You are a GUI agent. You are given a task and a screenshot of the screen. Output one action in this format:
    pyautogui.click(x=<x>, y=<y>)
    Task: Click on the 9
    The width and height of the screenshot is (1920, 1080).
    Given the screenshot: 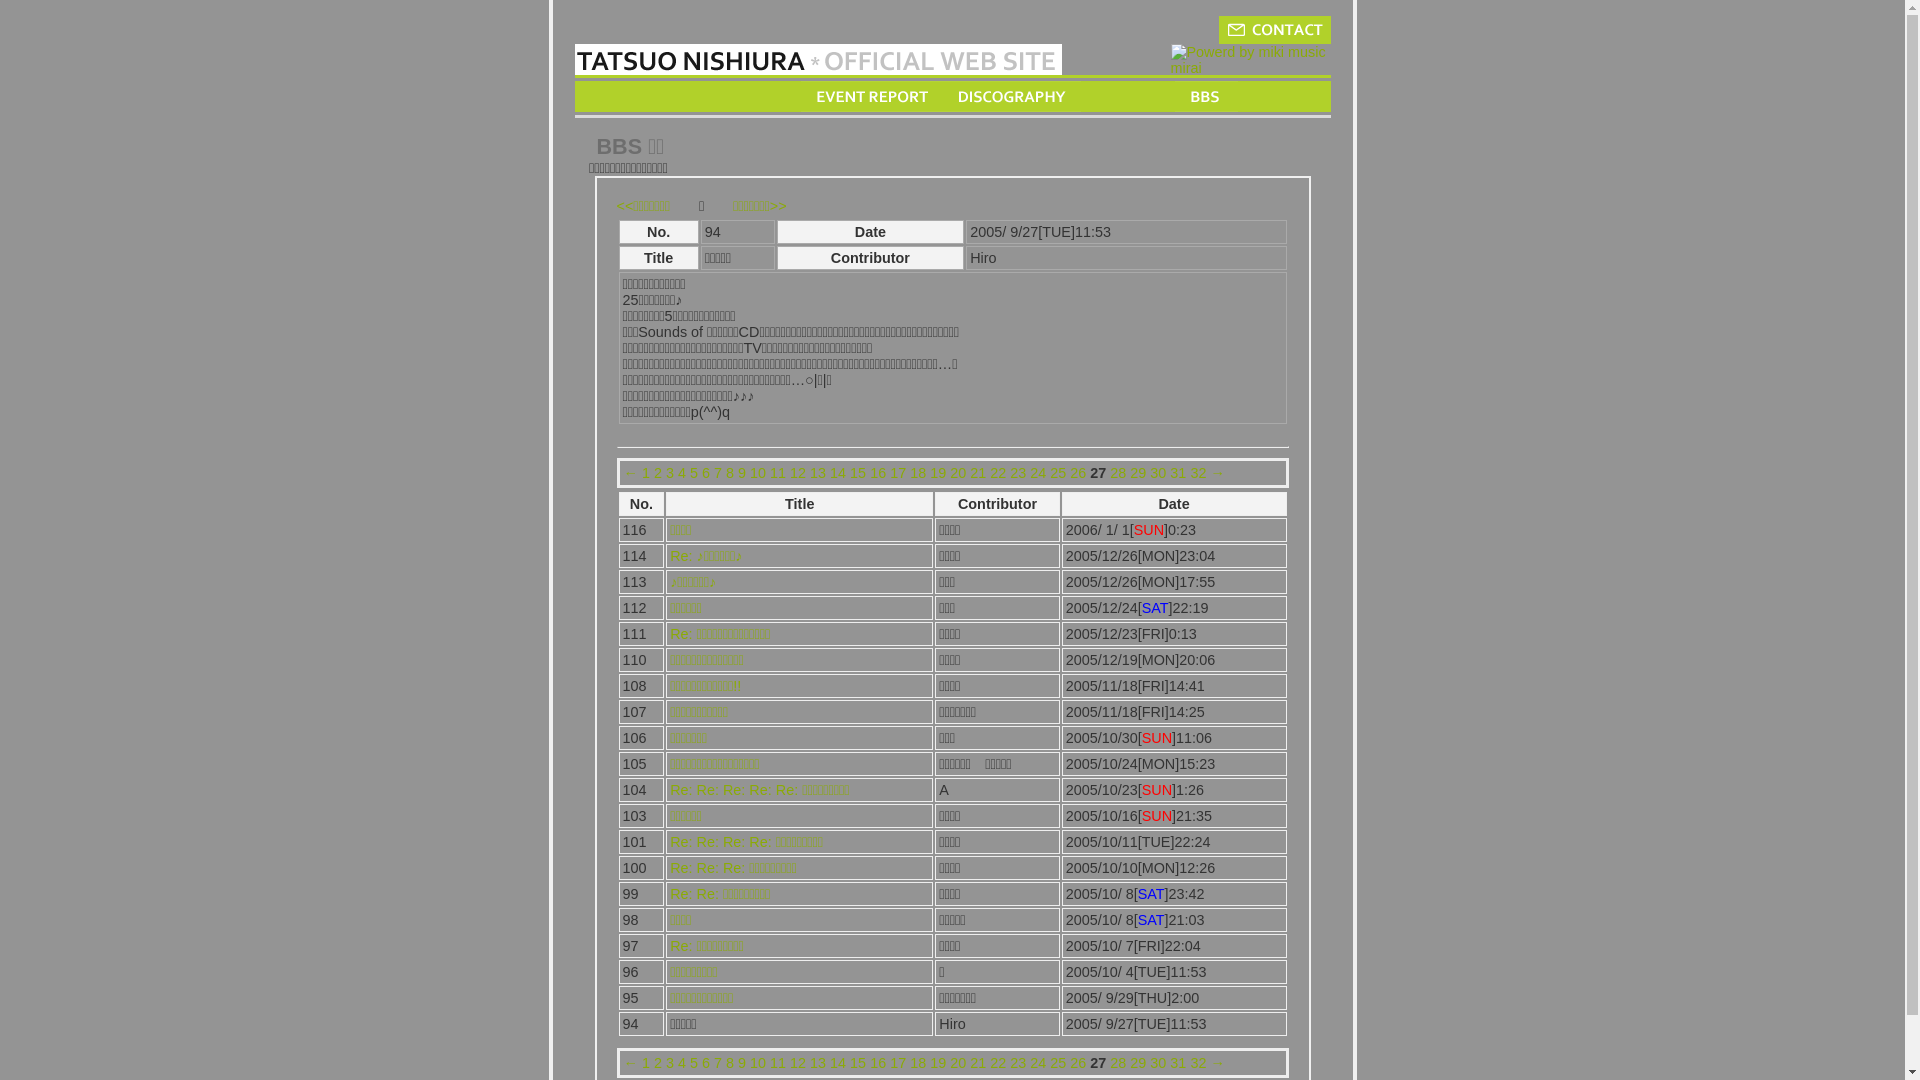 What is the action you would take?
    pyautogui.click(x=742, y=1063)
    